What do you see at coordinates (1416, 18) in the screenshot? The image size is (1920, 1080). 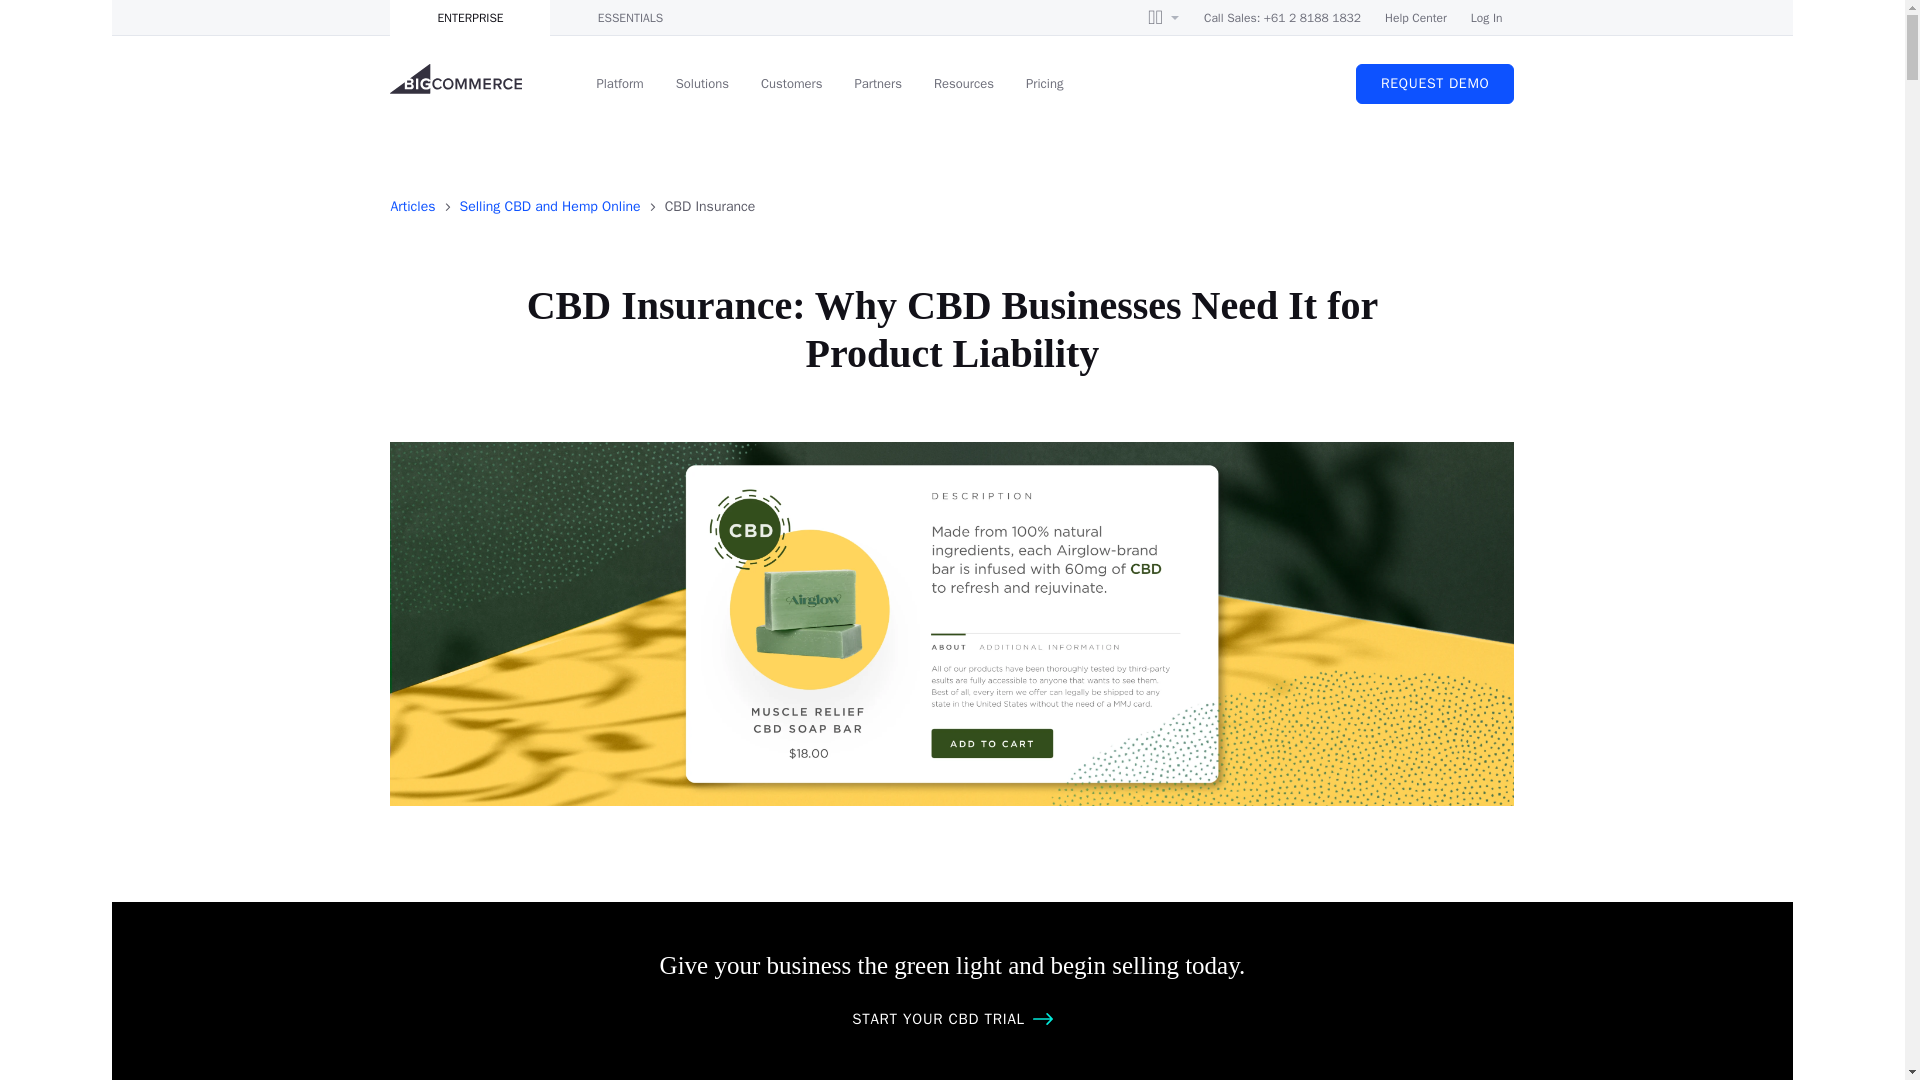 I see `Help Center` at bounding box center [1416, 18].